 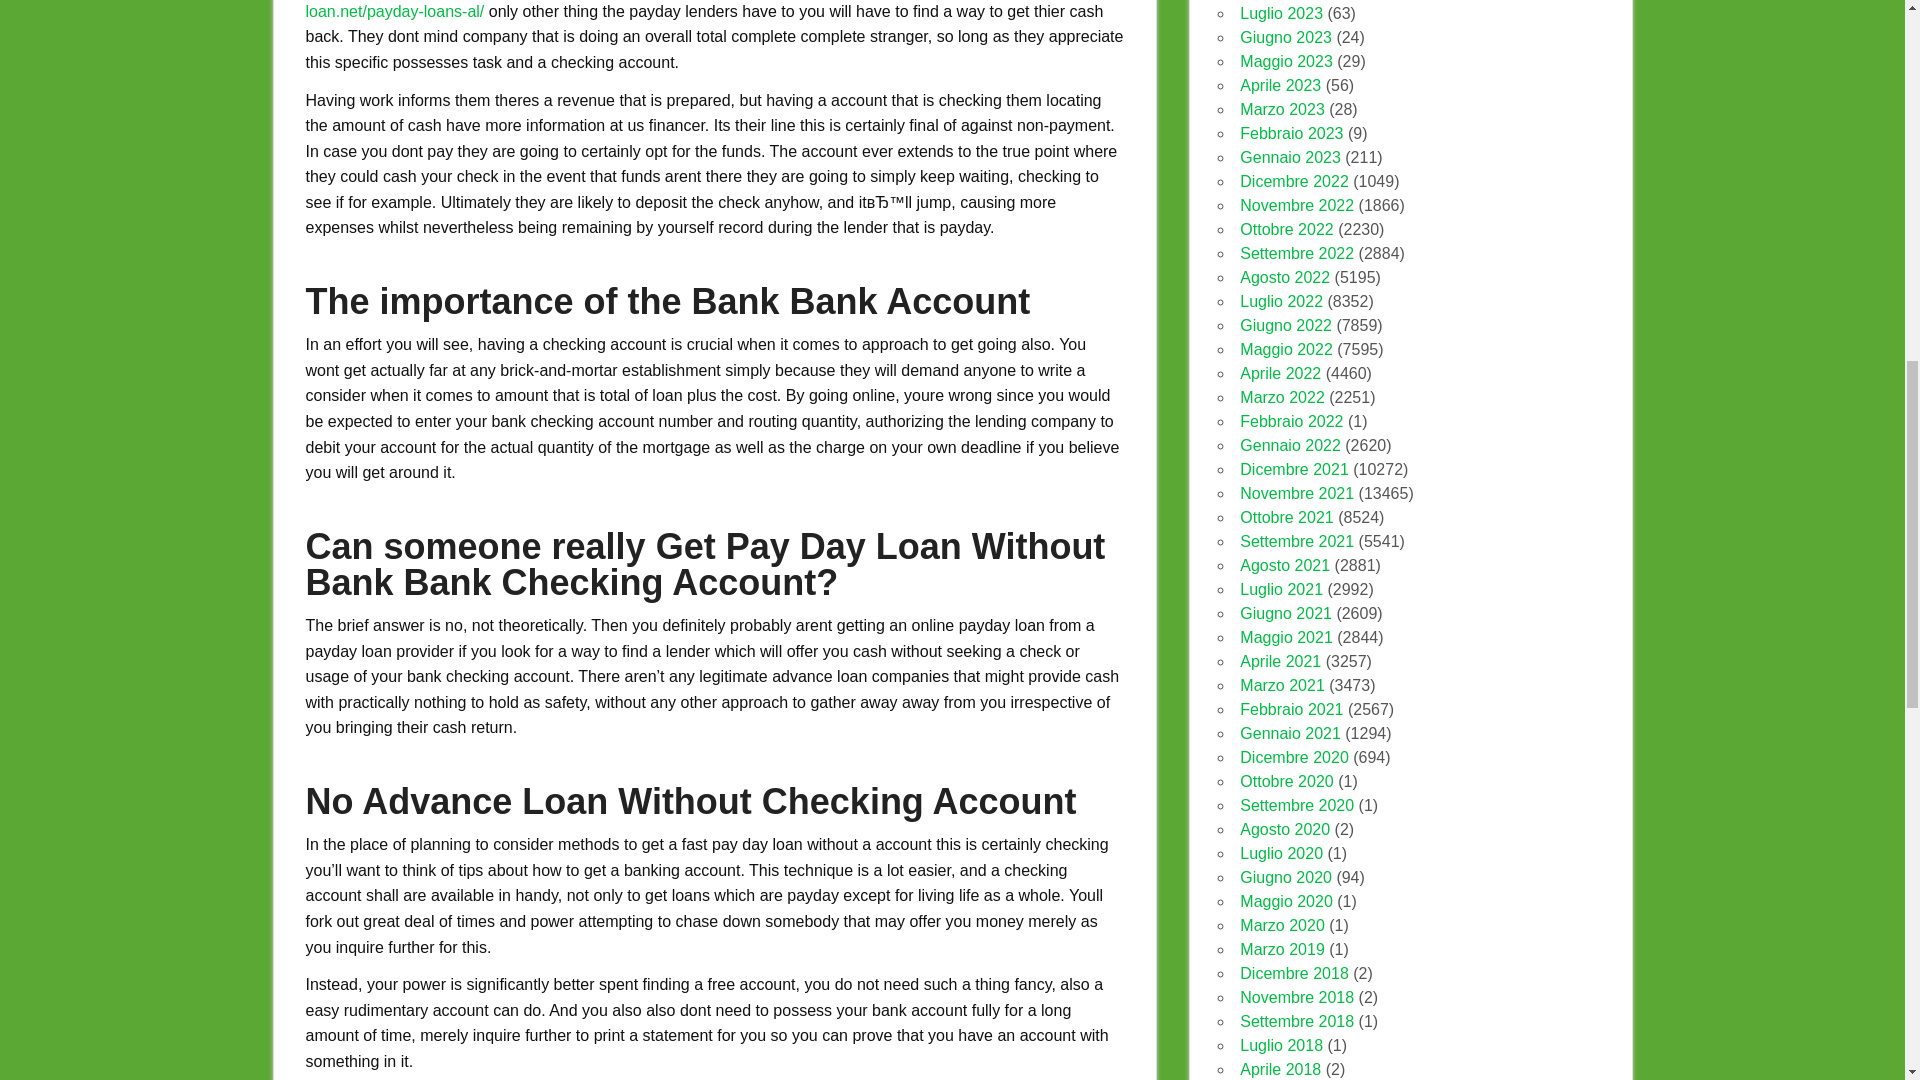 What do you see at coordinates (1281, 300) in the screenshot?
I see `Luglio 2022` at bounding box center [1281, 300].